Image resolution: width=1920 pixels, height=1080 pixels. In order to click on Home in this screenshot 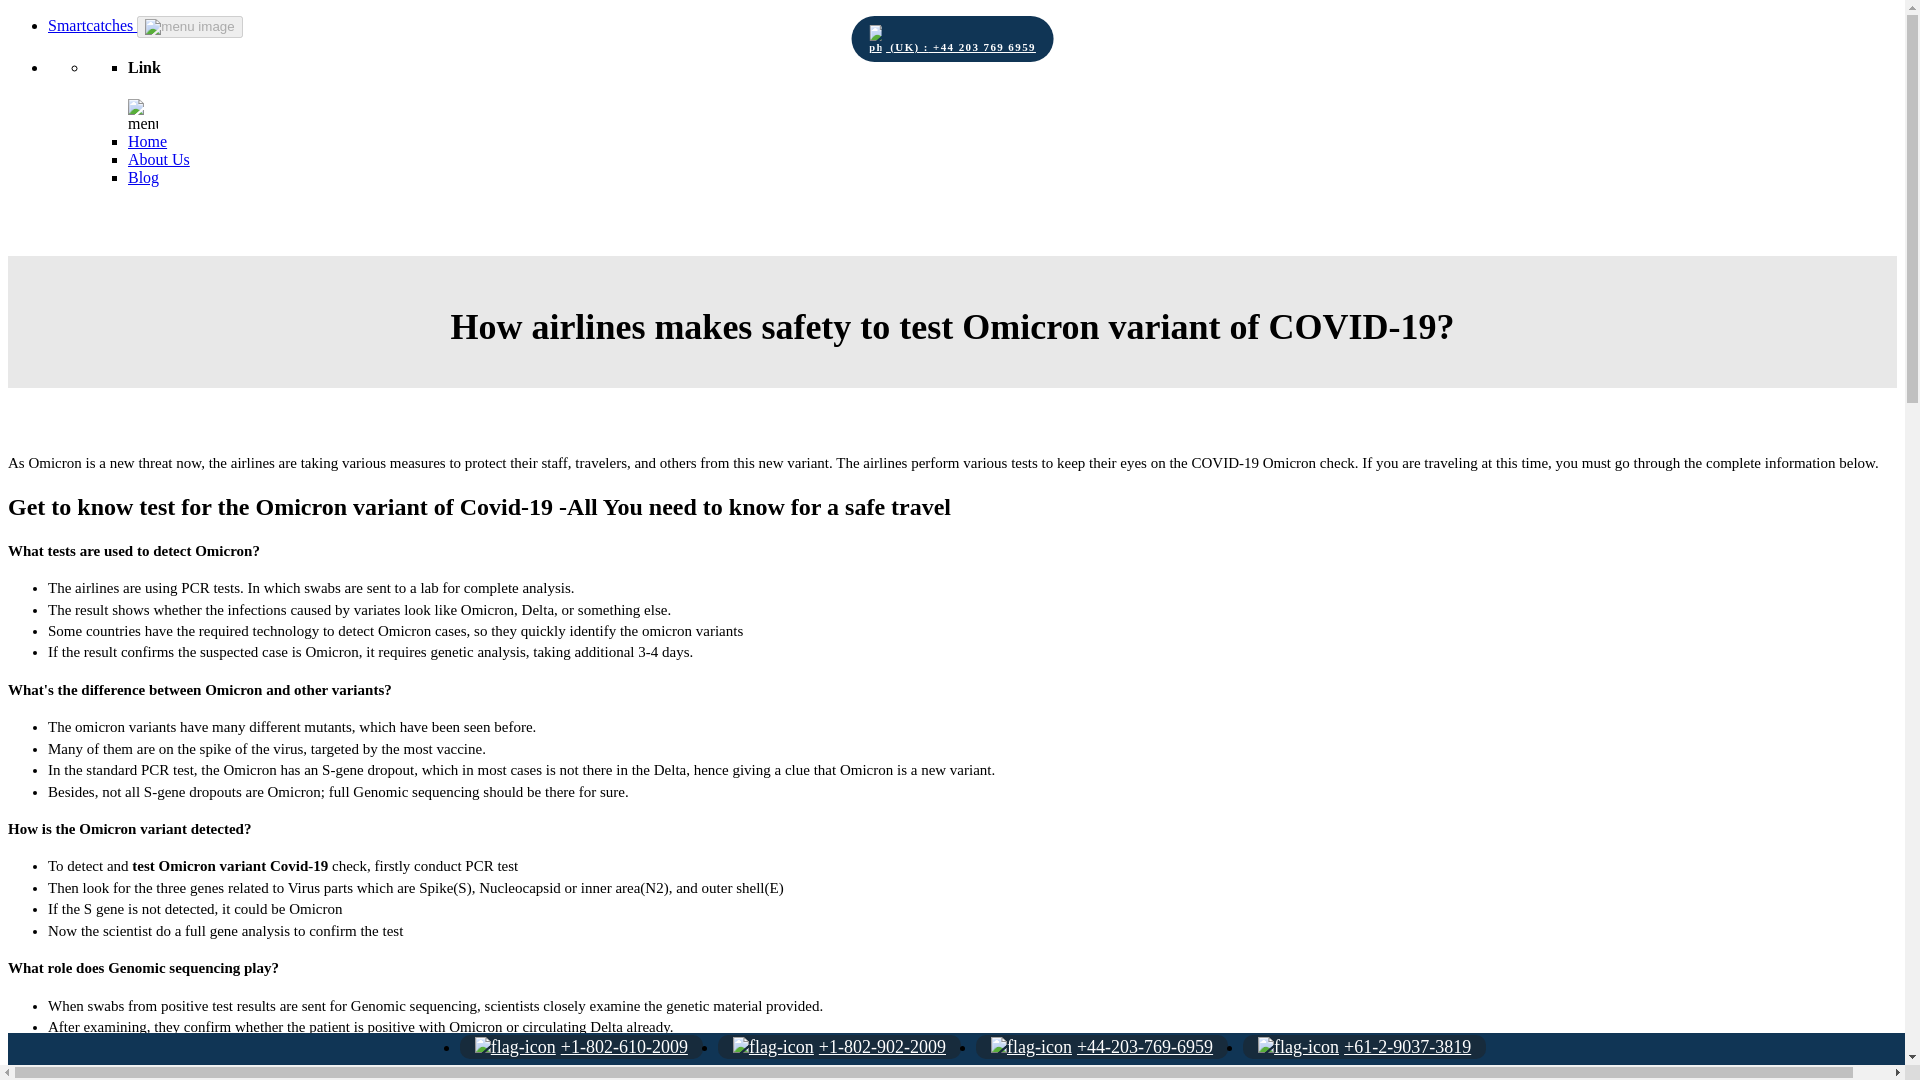, I will do `click(148, 141)`.